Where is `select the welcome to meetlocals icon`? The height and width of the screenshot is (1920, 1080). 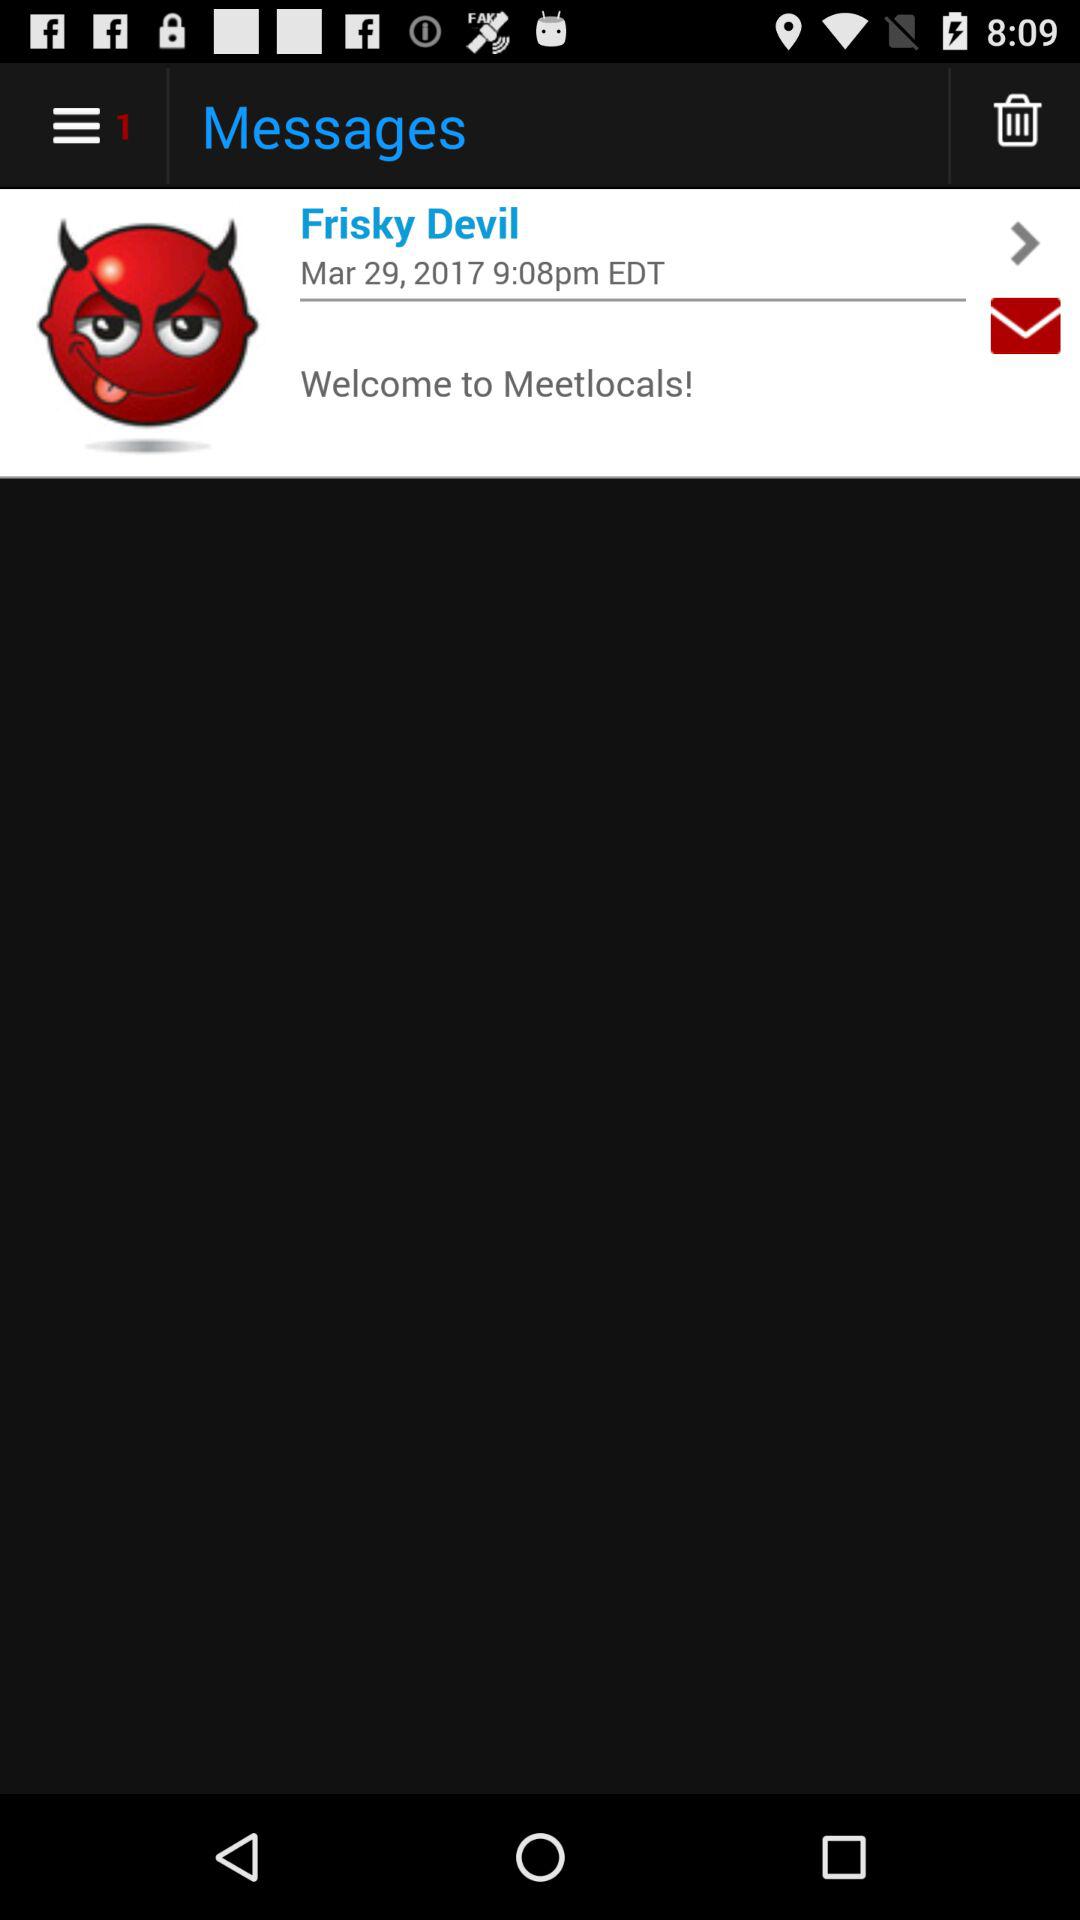 select the welcome to meetlocals icon is located at coordinates (633, 382).